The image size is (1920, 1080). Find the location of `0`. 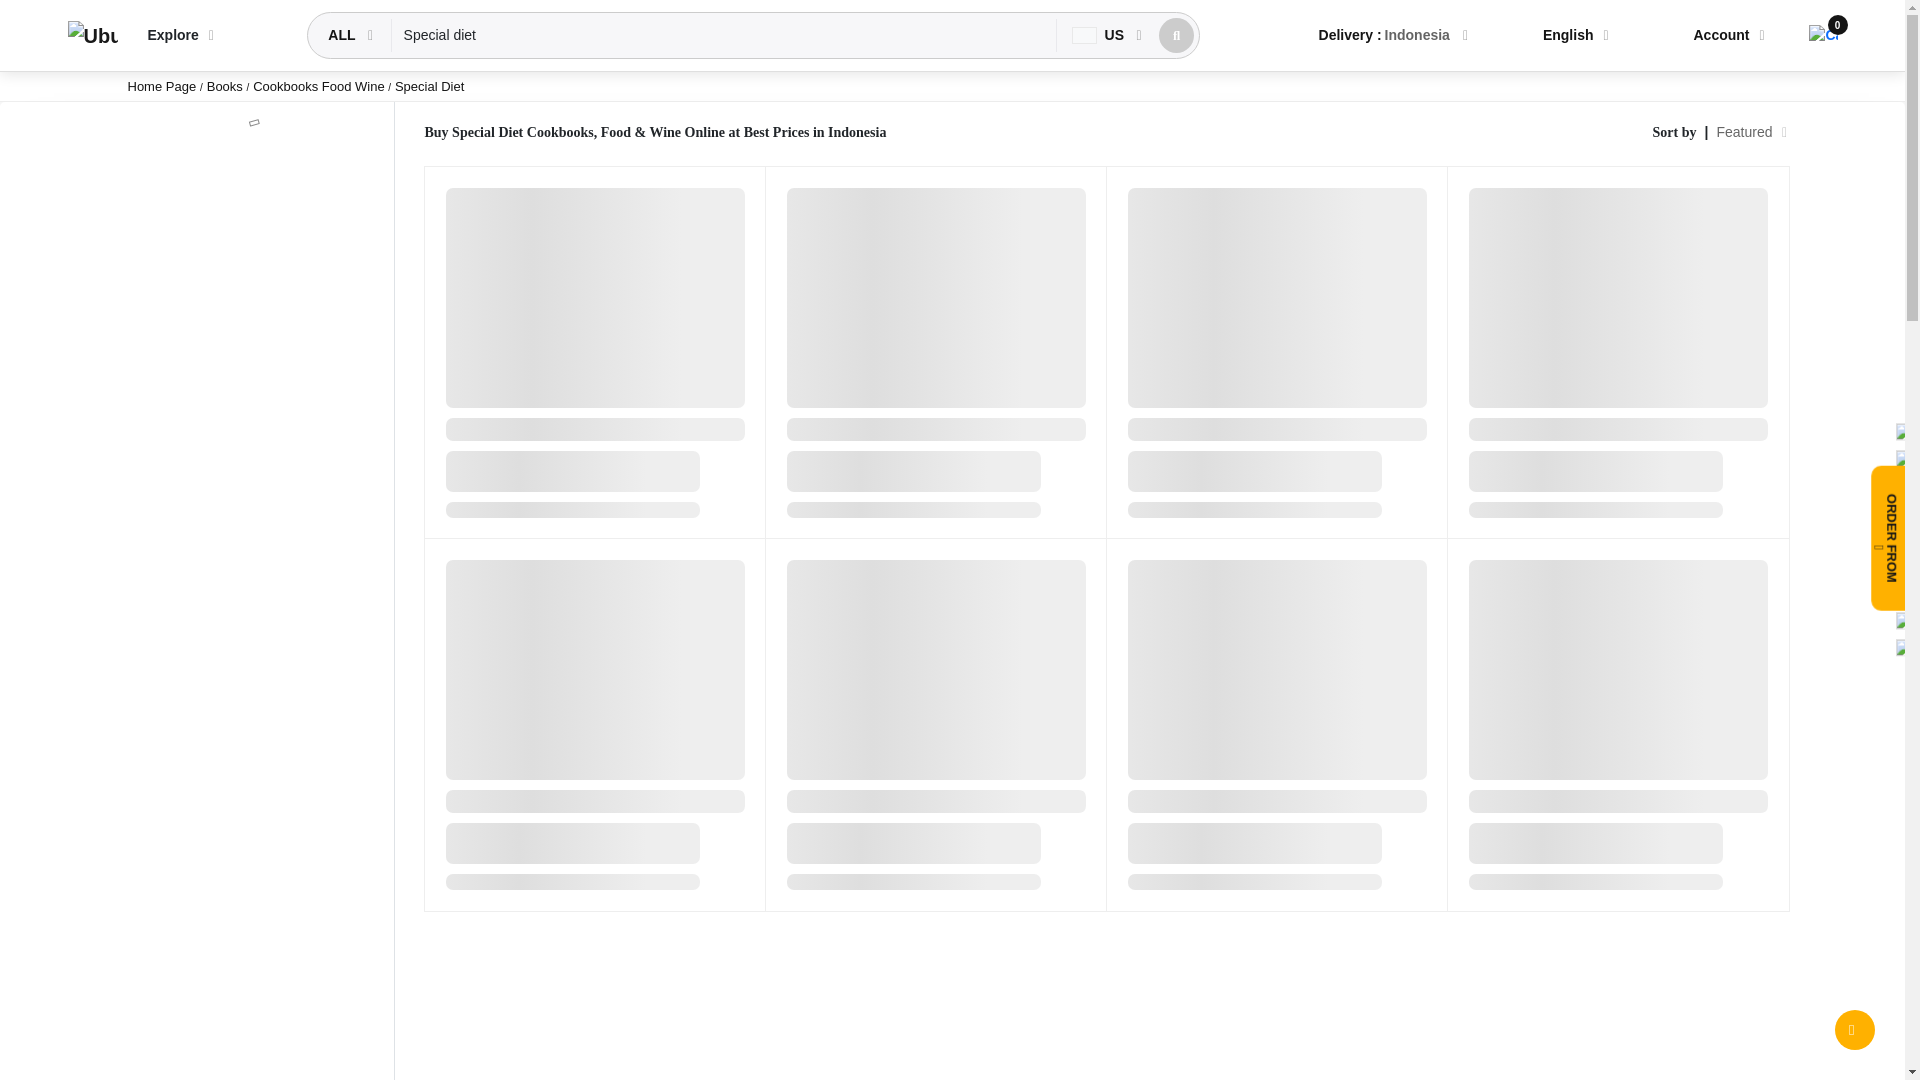

0 is located at coordinates (1822, 36).